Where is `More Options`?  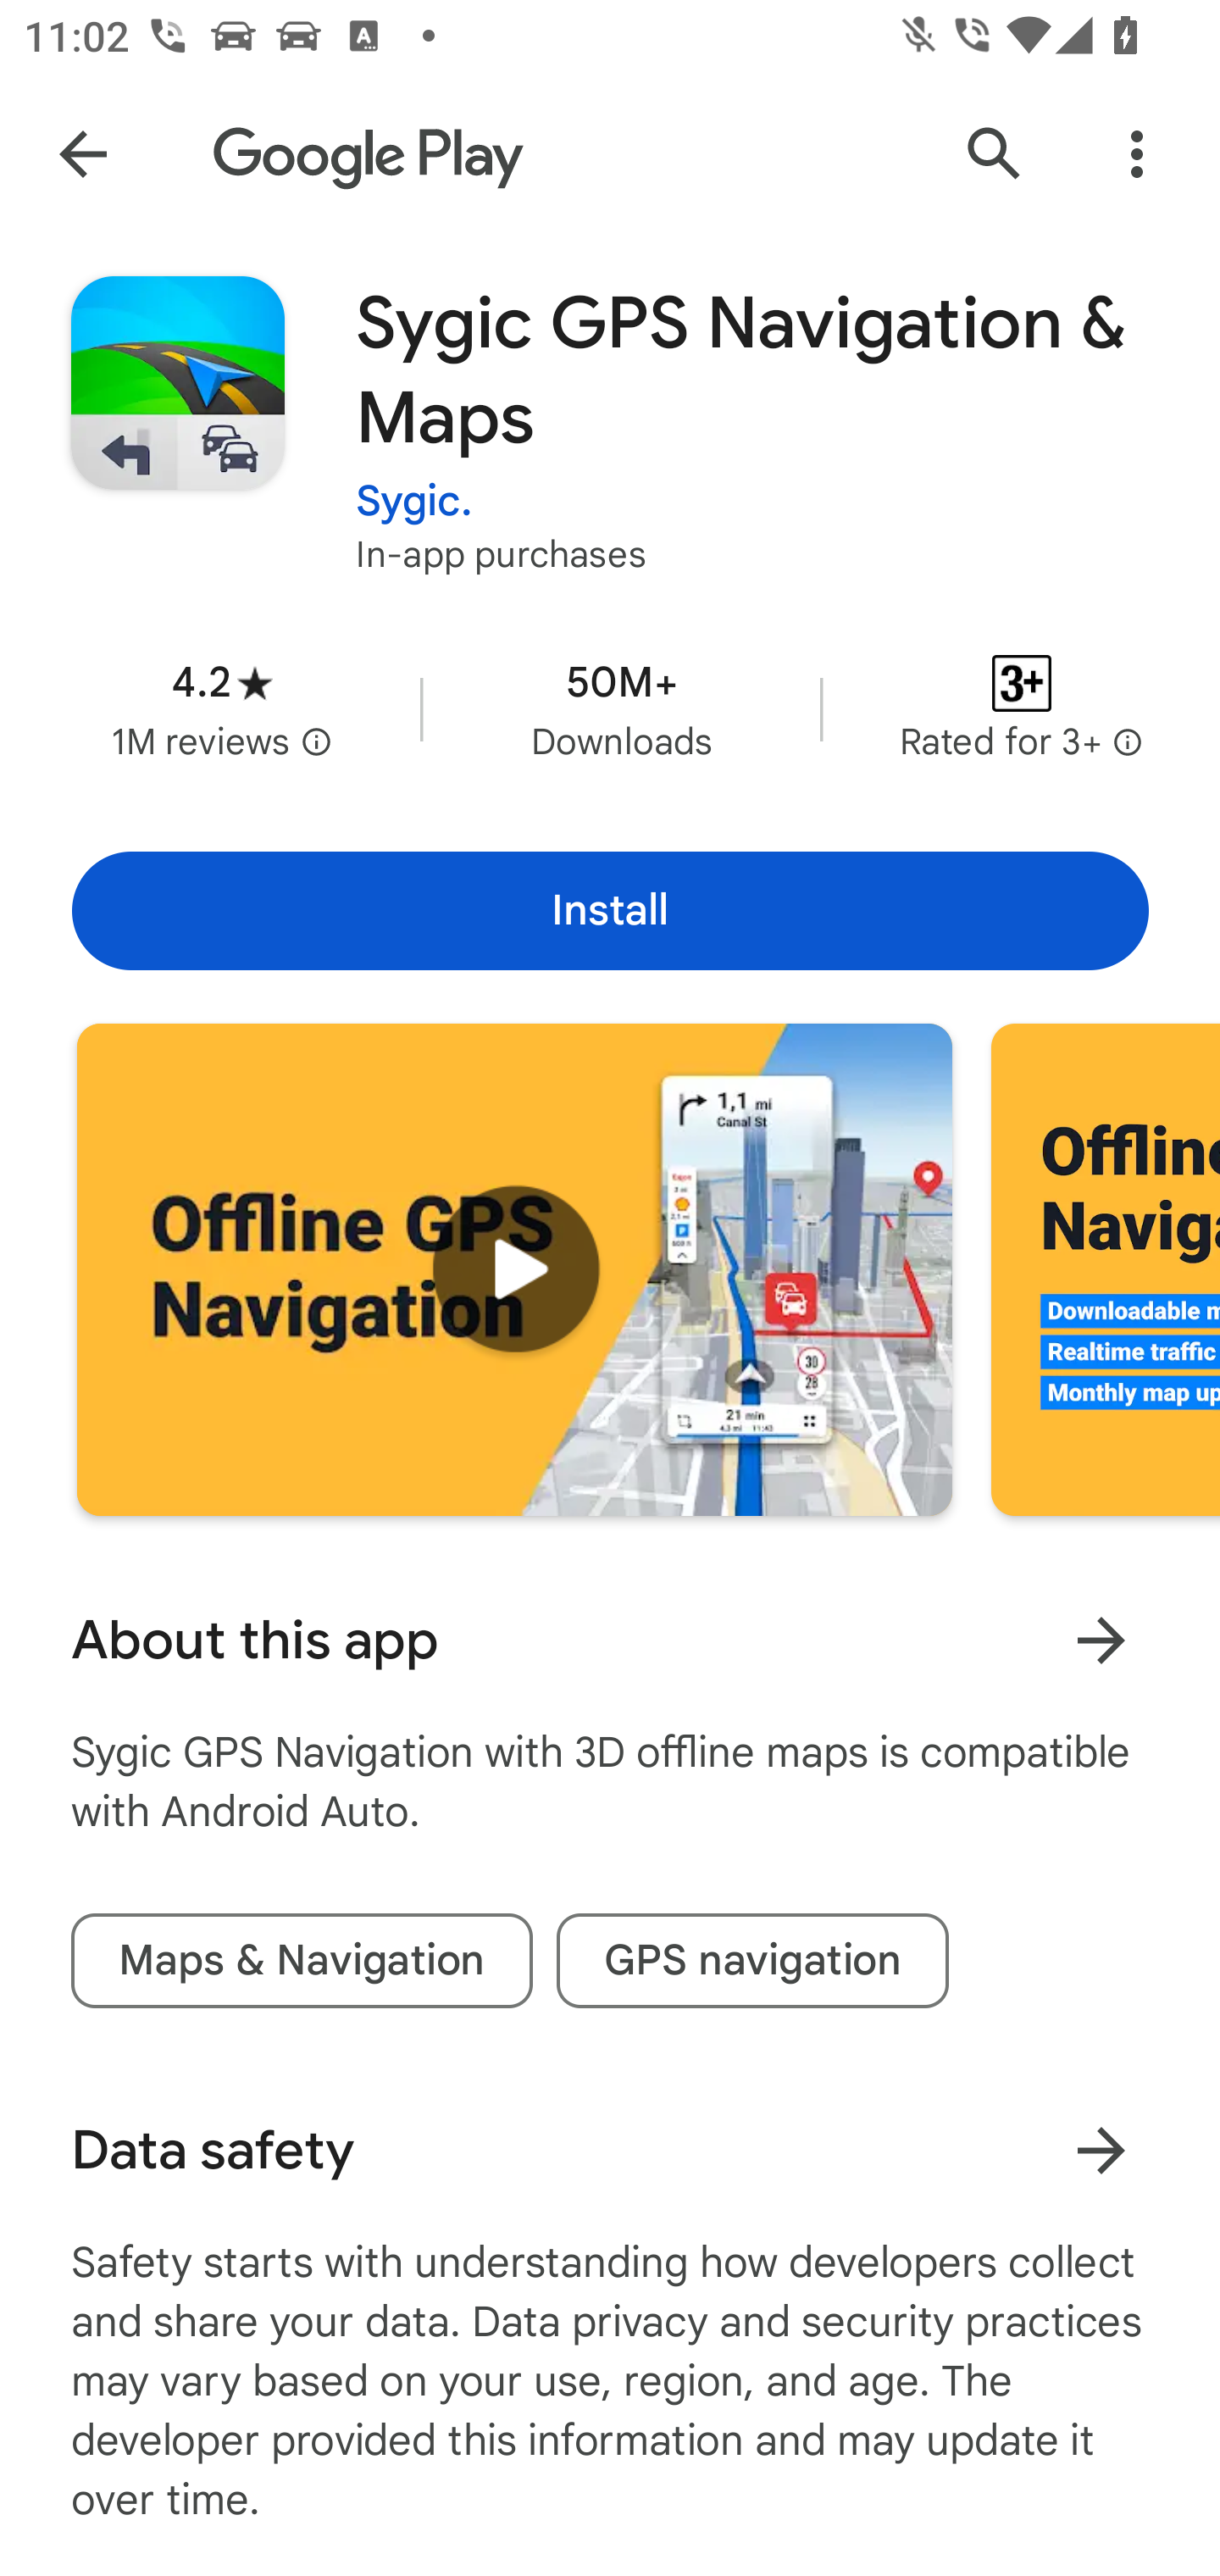 More Options is located at coordinates (1137, 154).